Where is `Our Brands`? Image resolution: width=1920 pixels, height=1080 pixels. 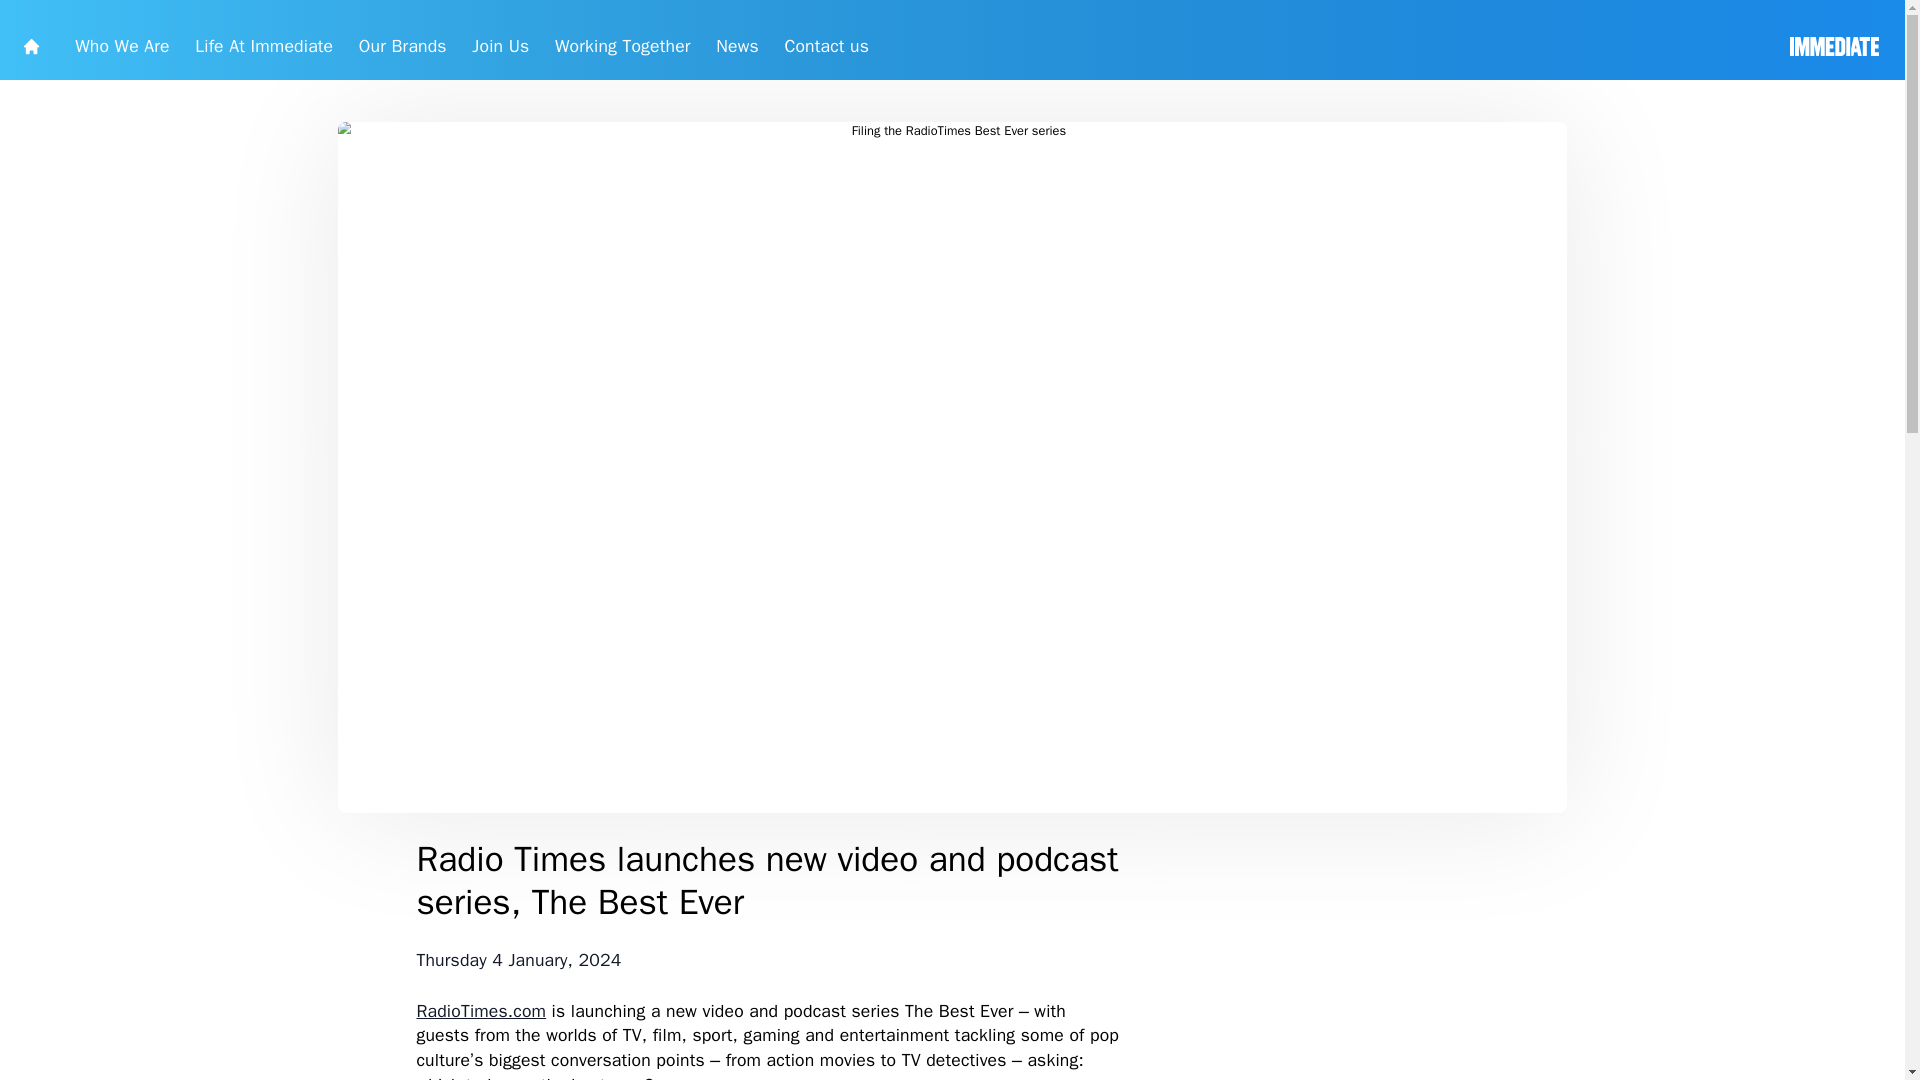
Our Brands is located at coordinates (504, 50).